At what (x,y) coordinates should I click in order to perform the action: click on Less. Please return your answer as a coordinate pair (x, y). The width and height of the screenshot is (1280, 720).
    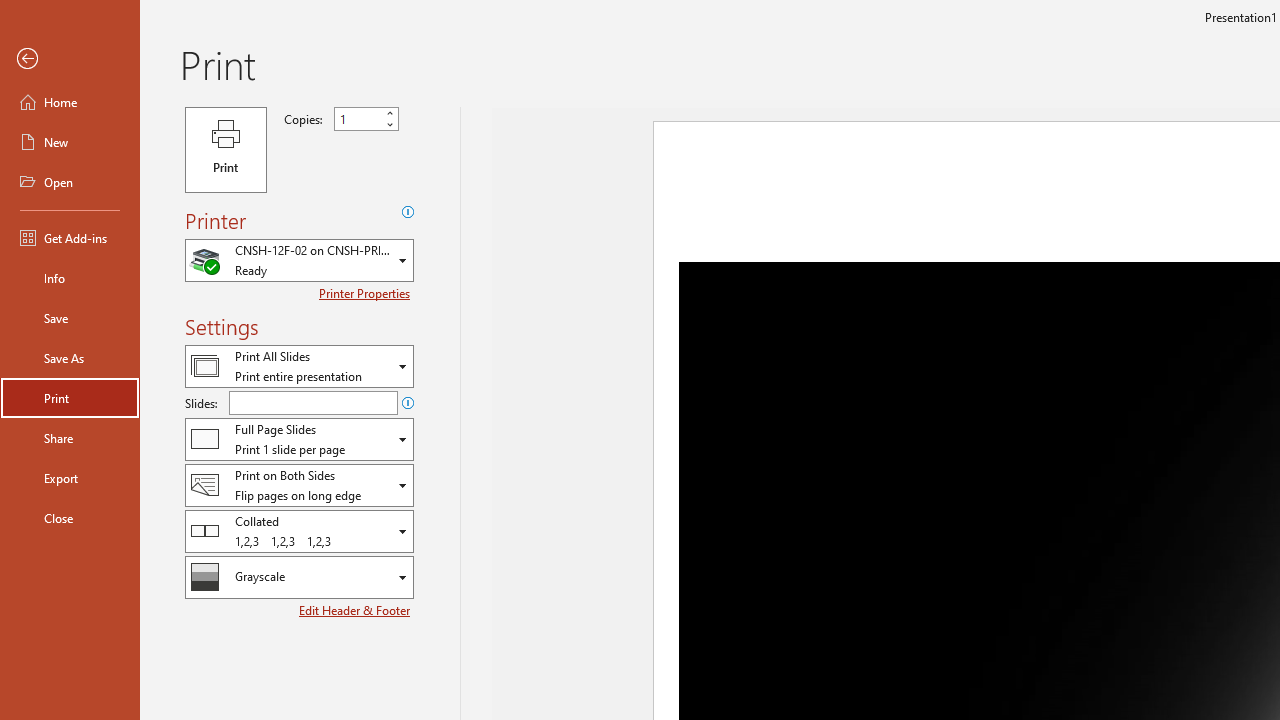
    Looking at the image, I should click on (390, 124).